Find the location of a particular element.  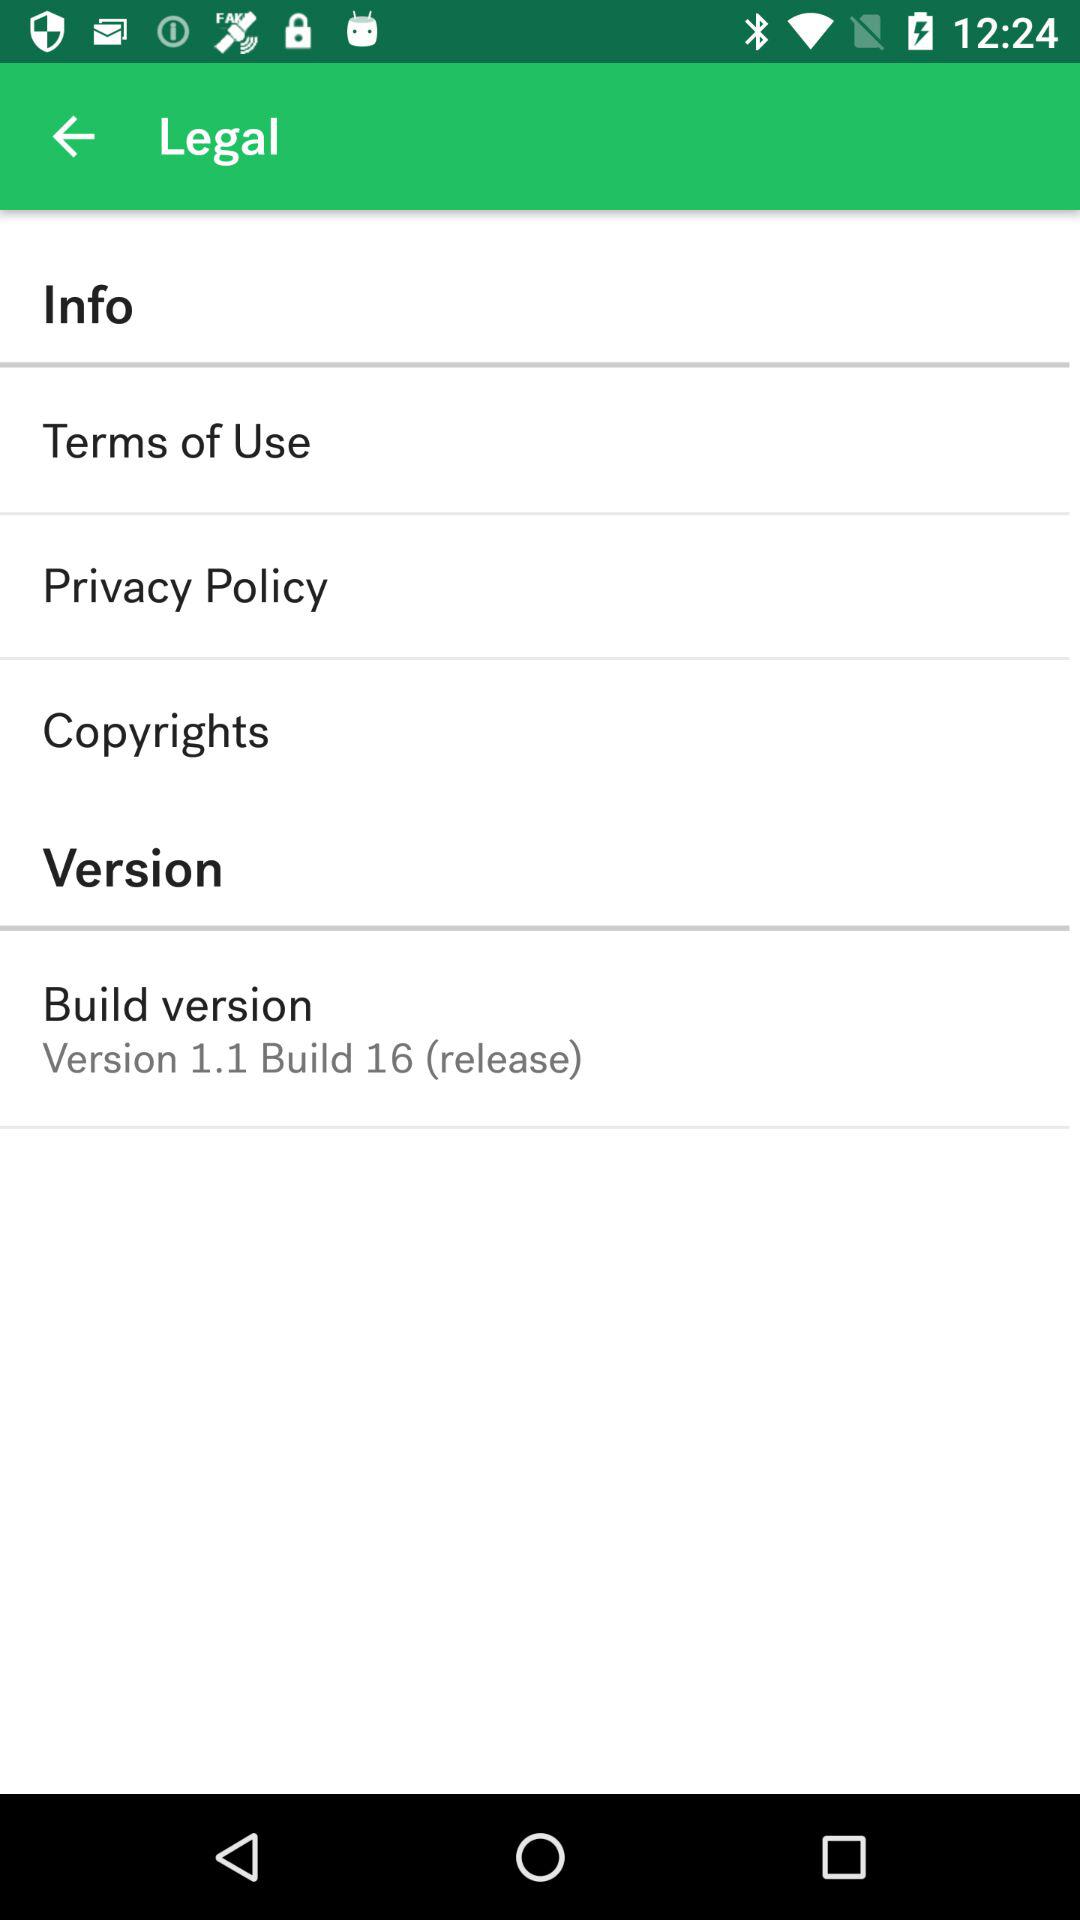

scroll until version 1 1 icon is located at coordinates (312, 1058).